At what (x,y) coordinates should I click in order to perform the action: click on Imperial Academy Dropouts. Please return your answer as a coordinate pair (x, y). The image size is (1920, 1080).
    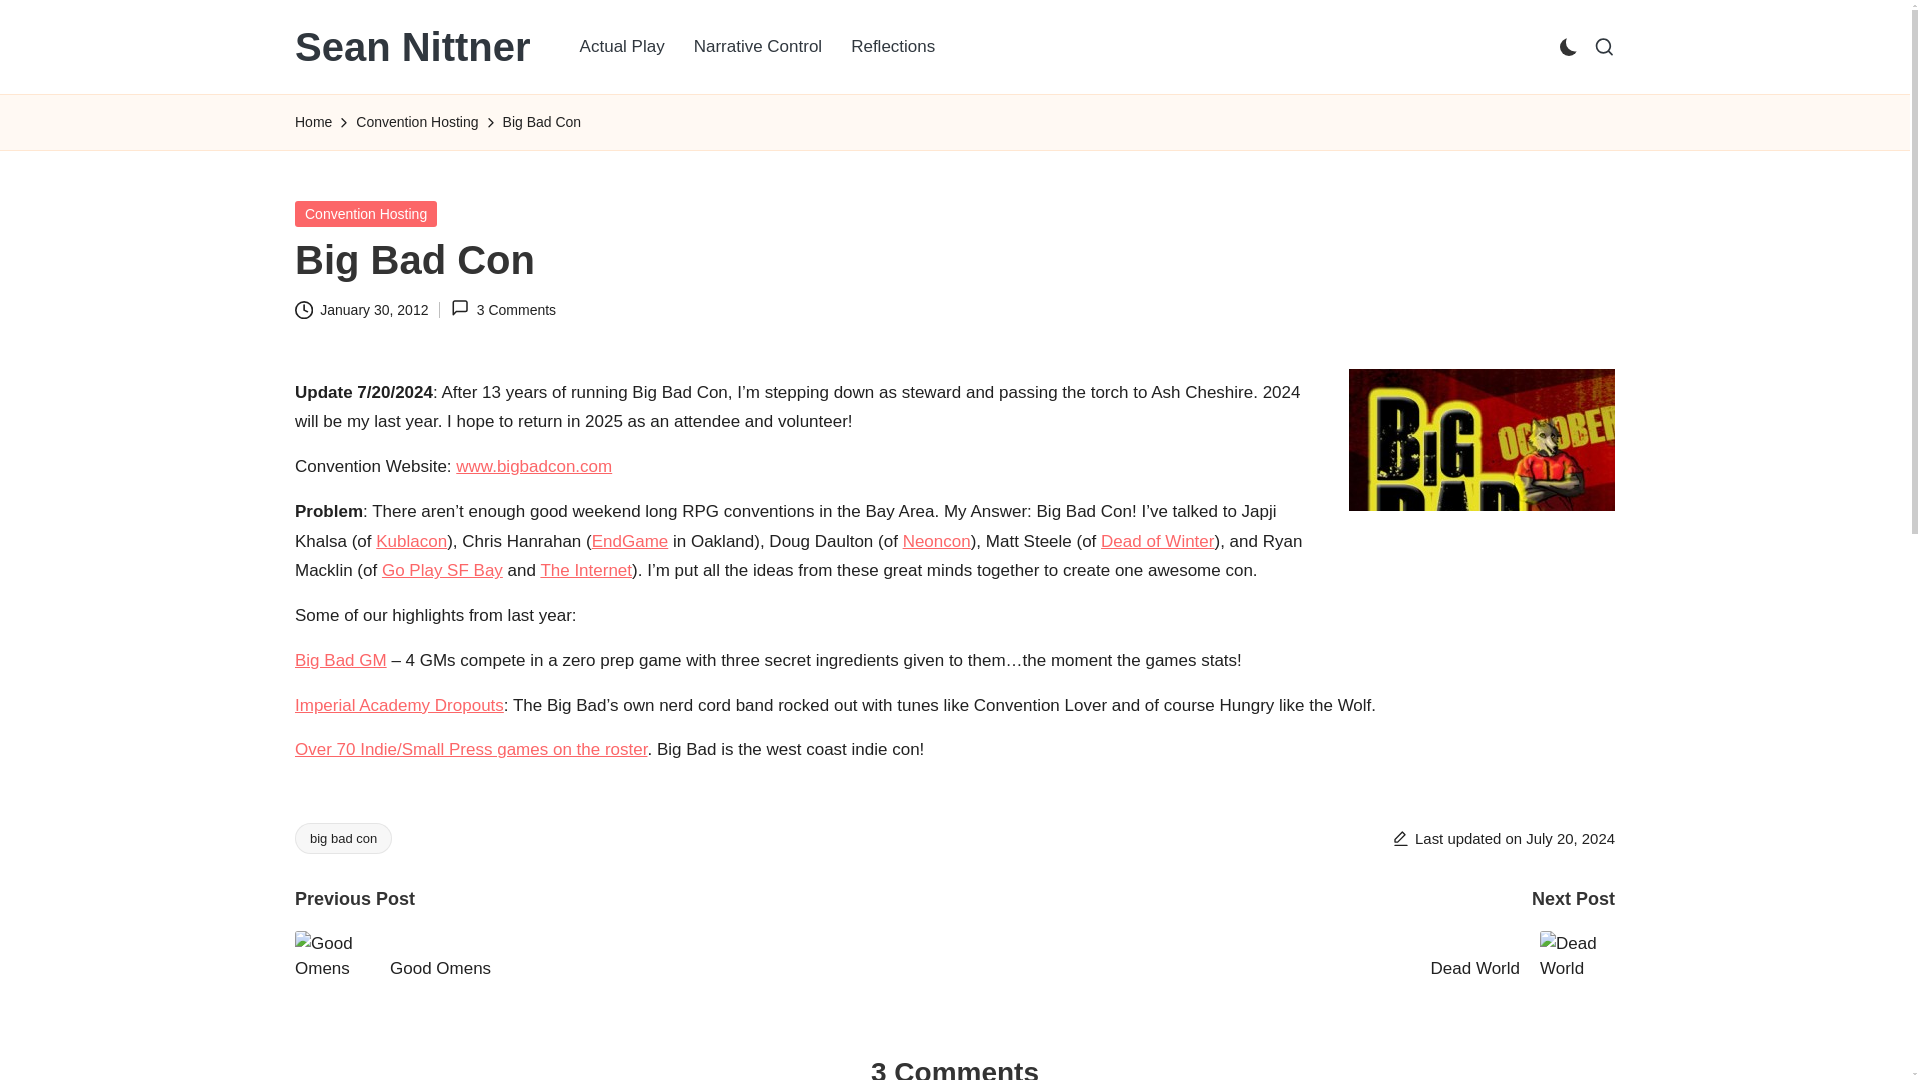
    Looking at the image, I should click on (399, 704).